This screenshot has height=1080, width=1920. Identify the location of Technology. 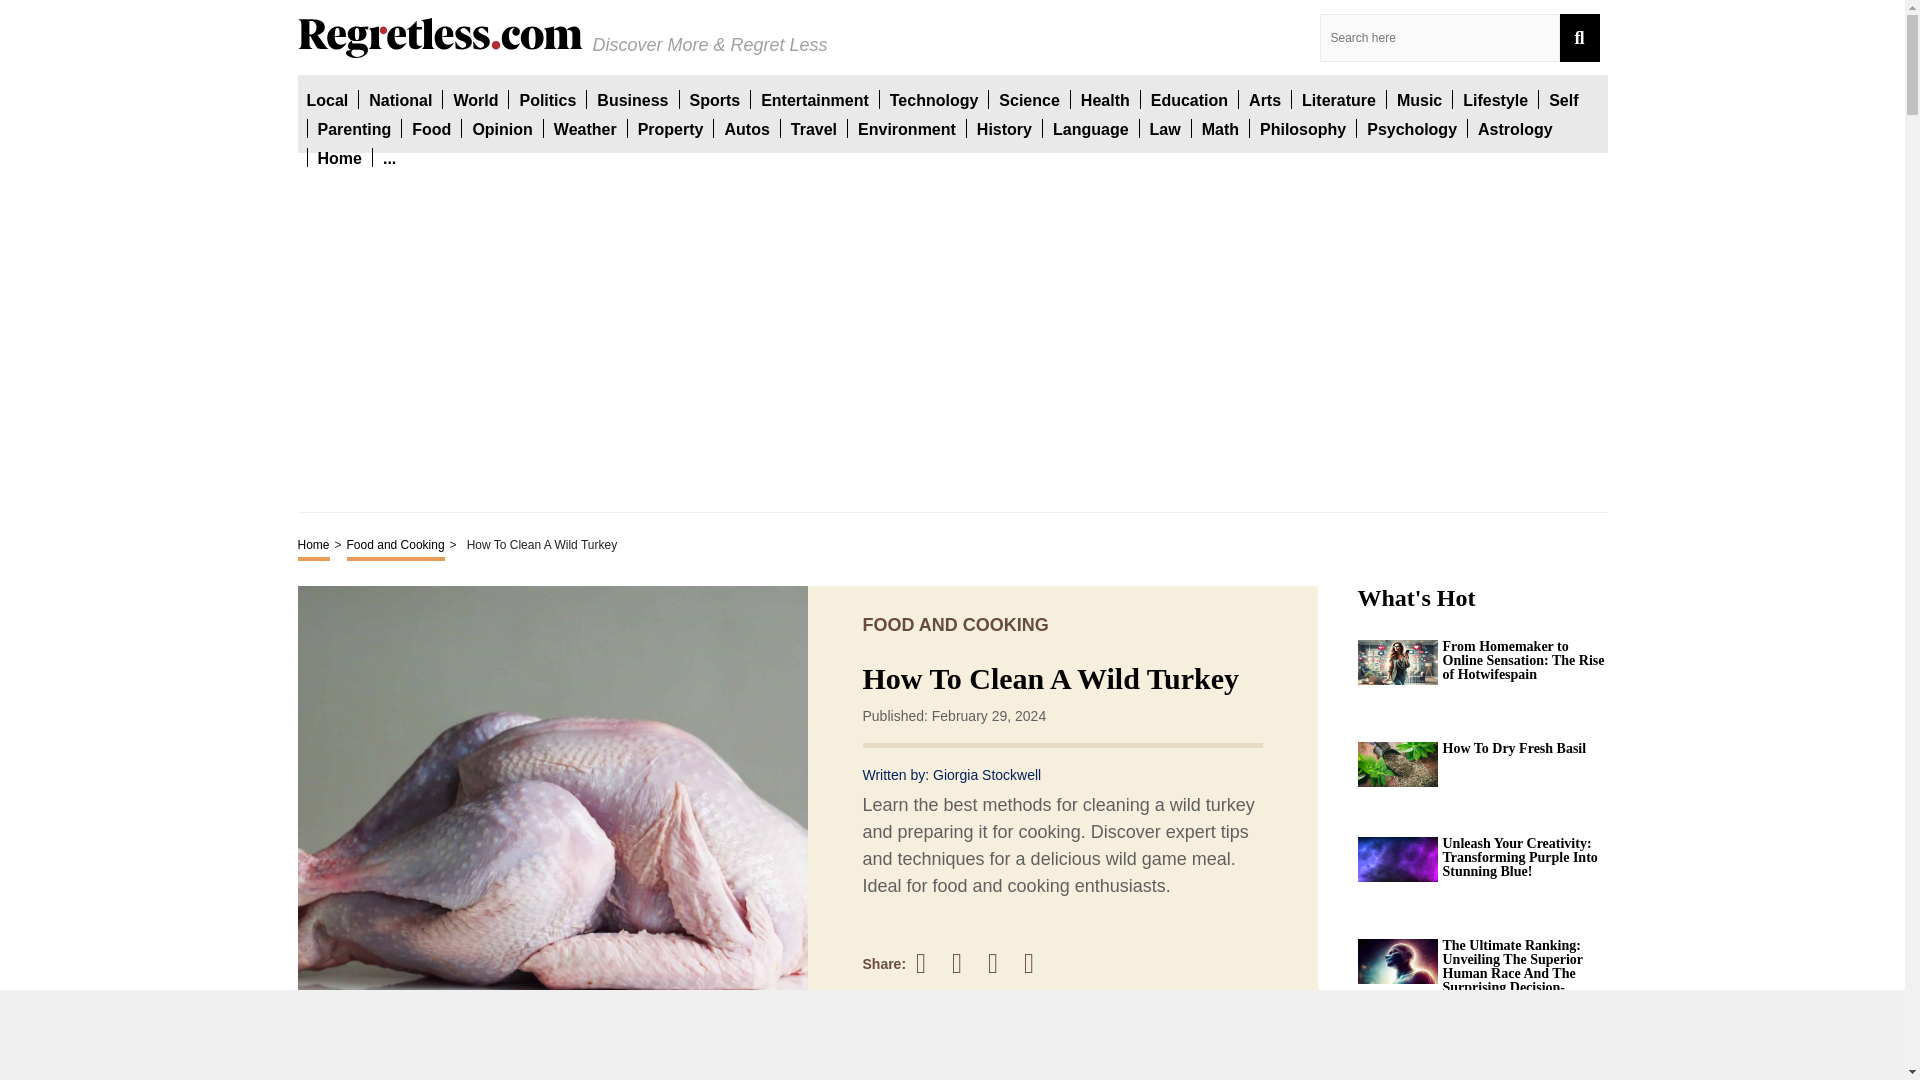
(934, 99).